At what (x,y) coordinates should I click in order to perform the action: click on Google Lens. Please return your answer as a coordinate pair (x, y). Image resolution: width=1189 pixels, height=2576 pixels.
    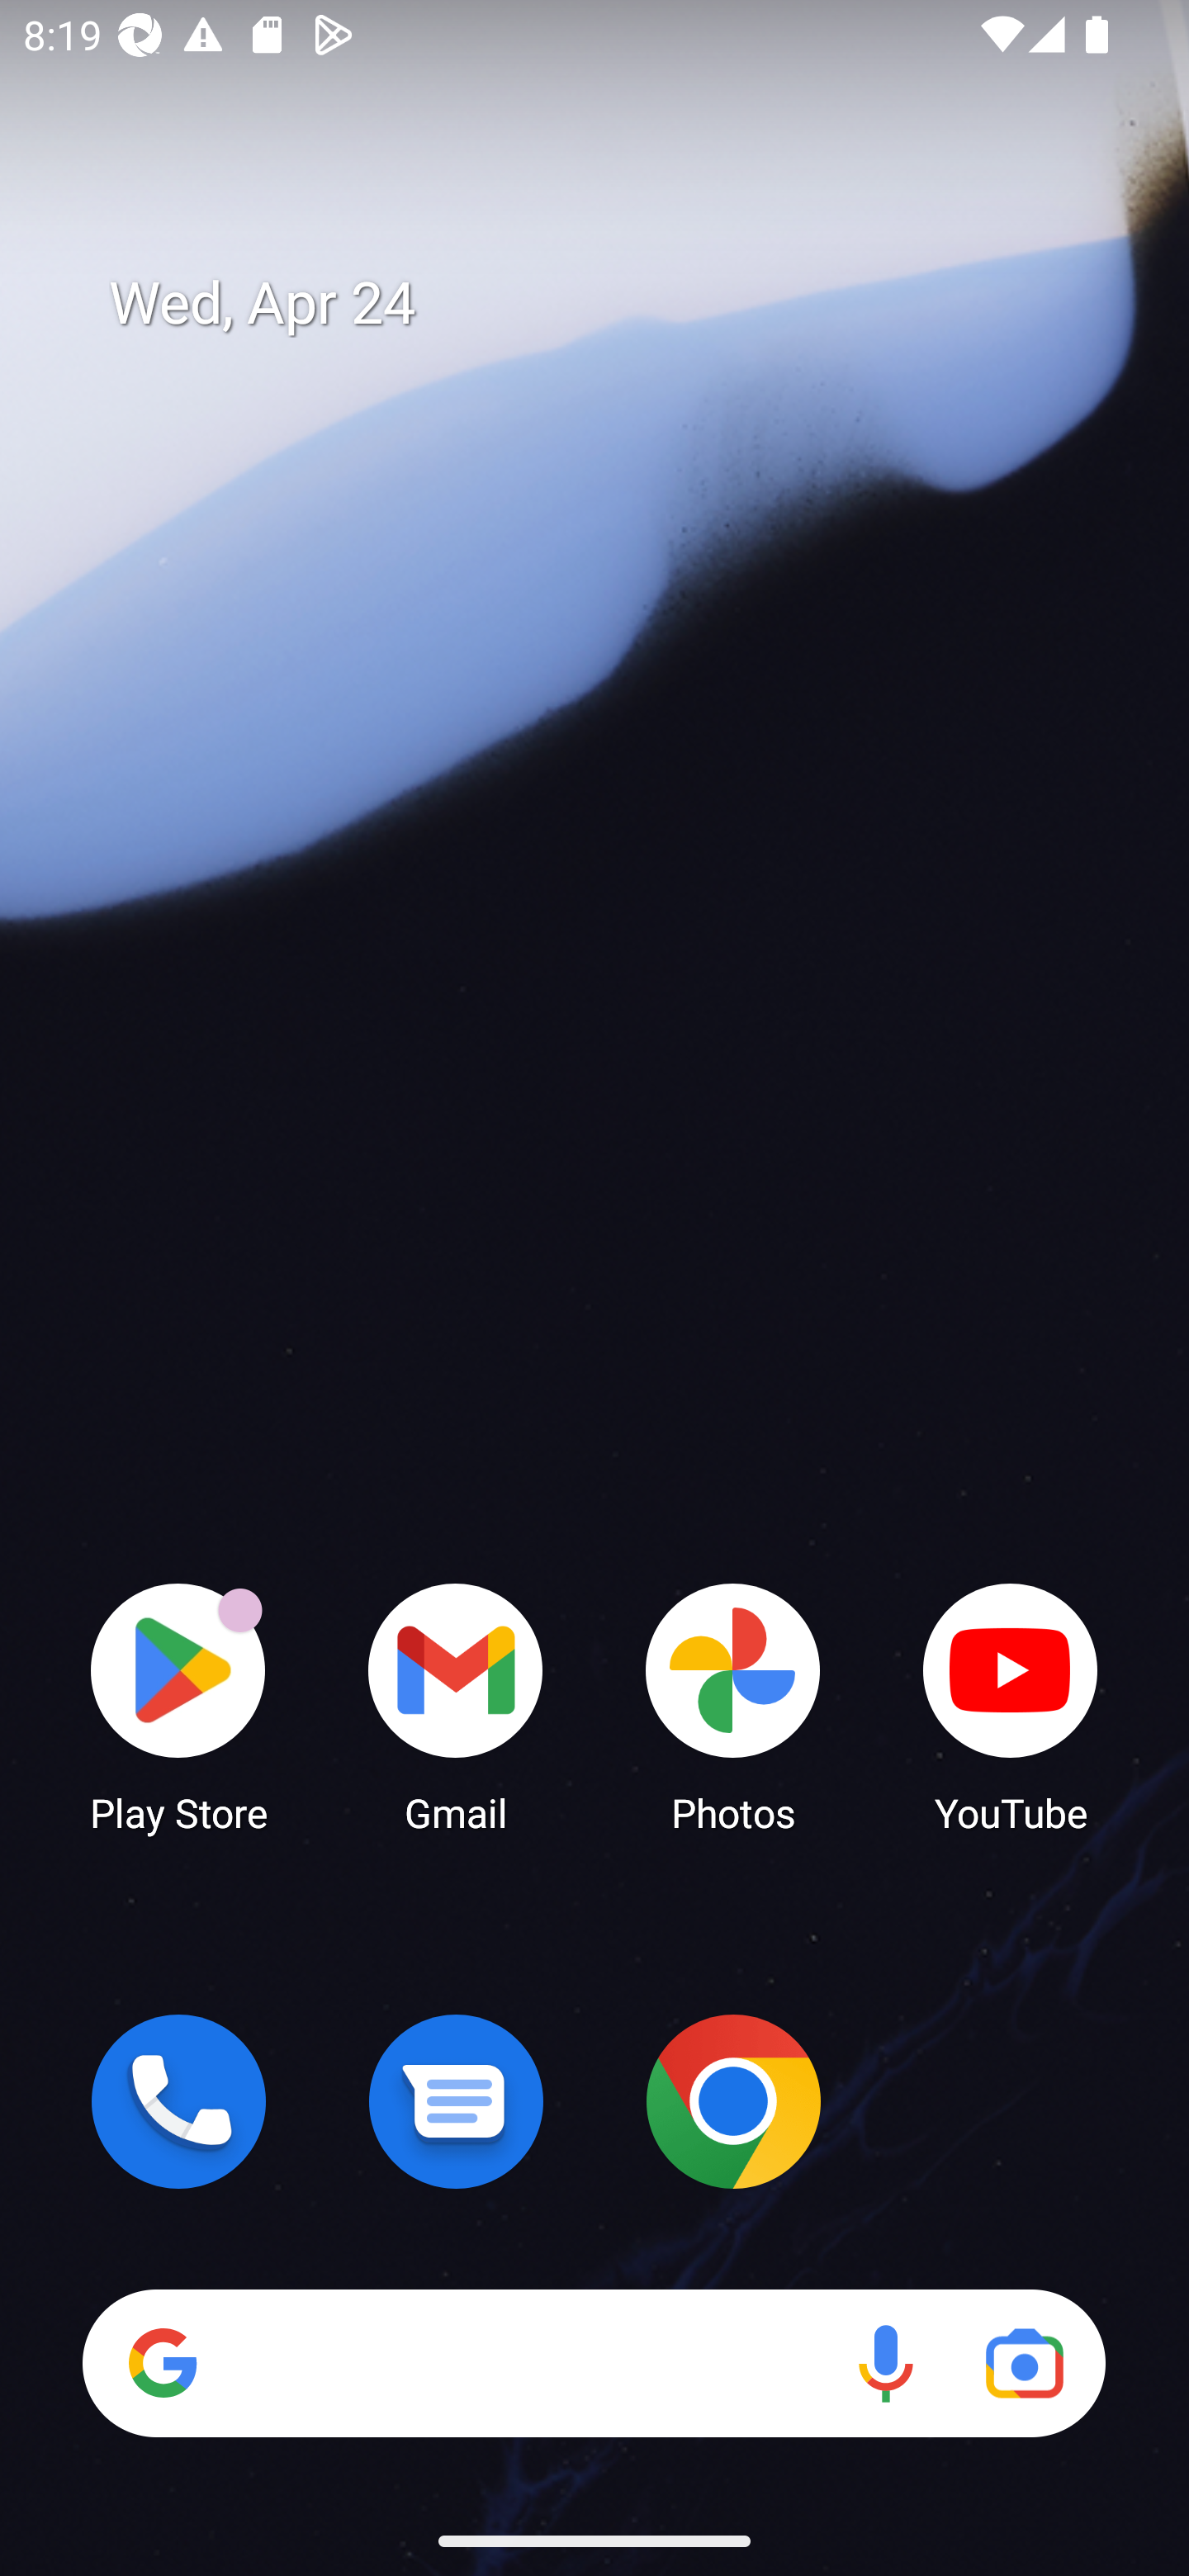
    Looking at the image, I should click on (1024, 2363).